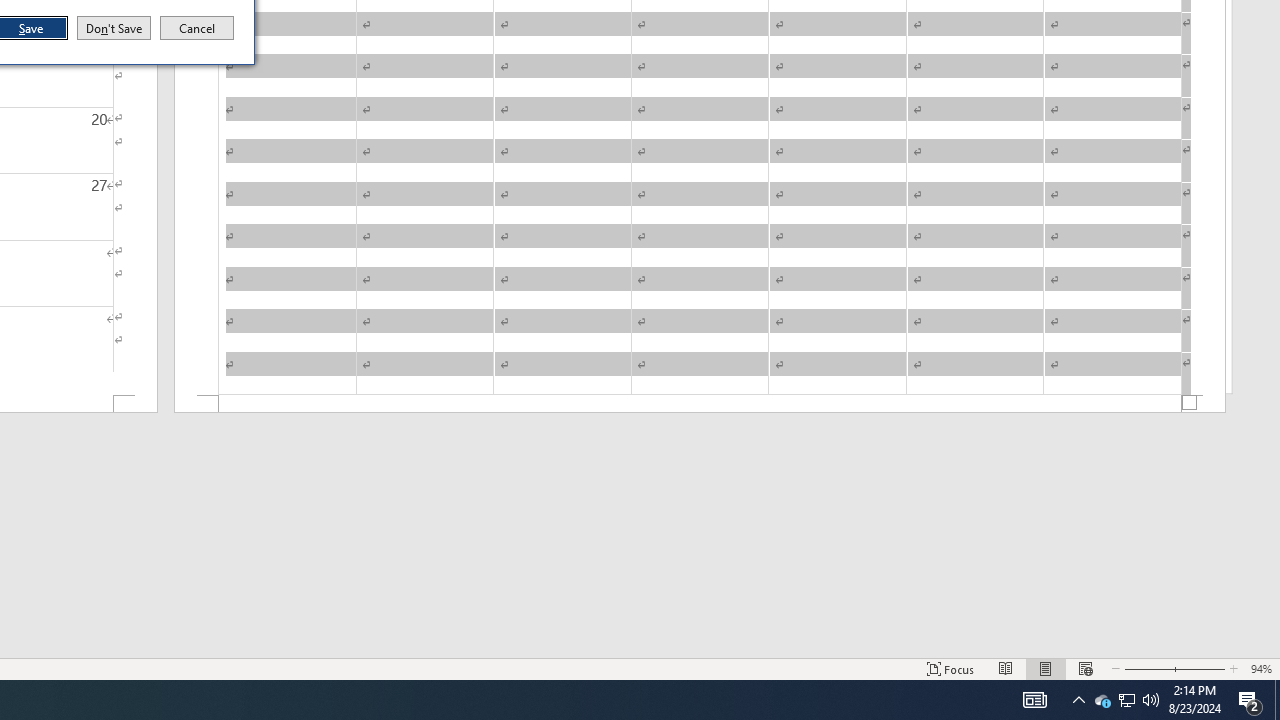 The height and width of the screenshot is (720, 1280). What do you see at coordinates (1126, 700) in the screenshot?
I see `User Promoted Notification Area` at bounding box center [1126, 700].